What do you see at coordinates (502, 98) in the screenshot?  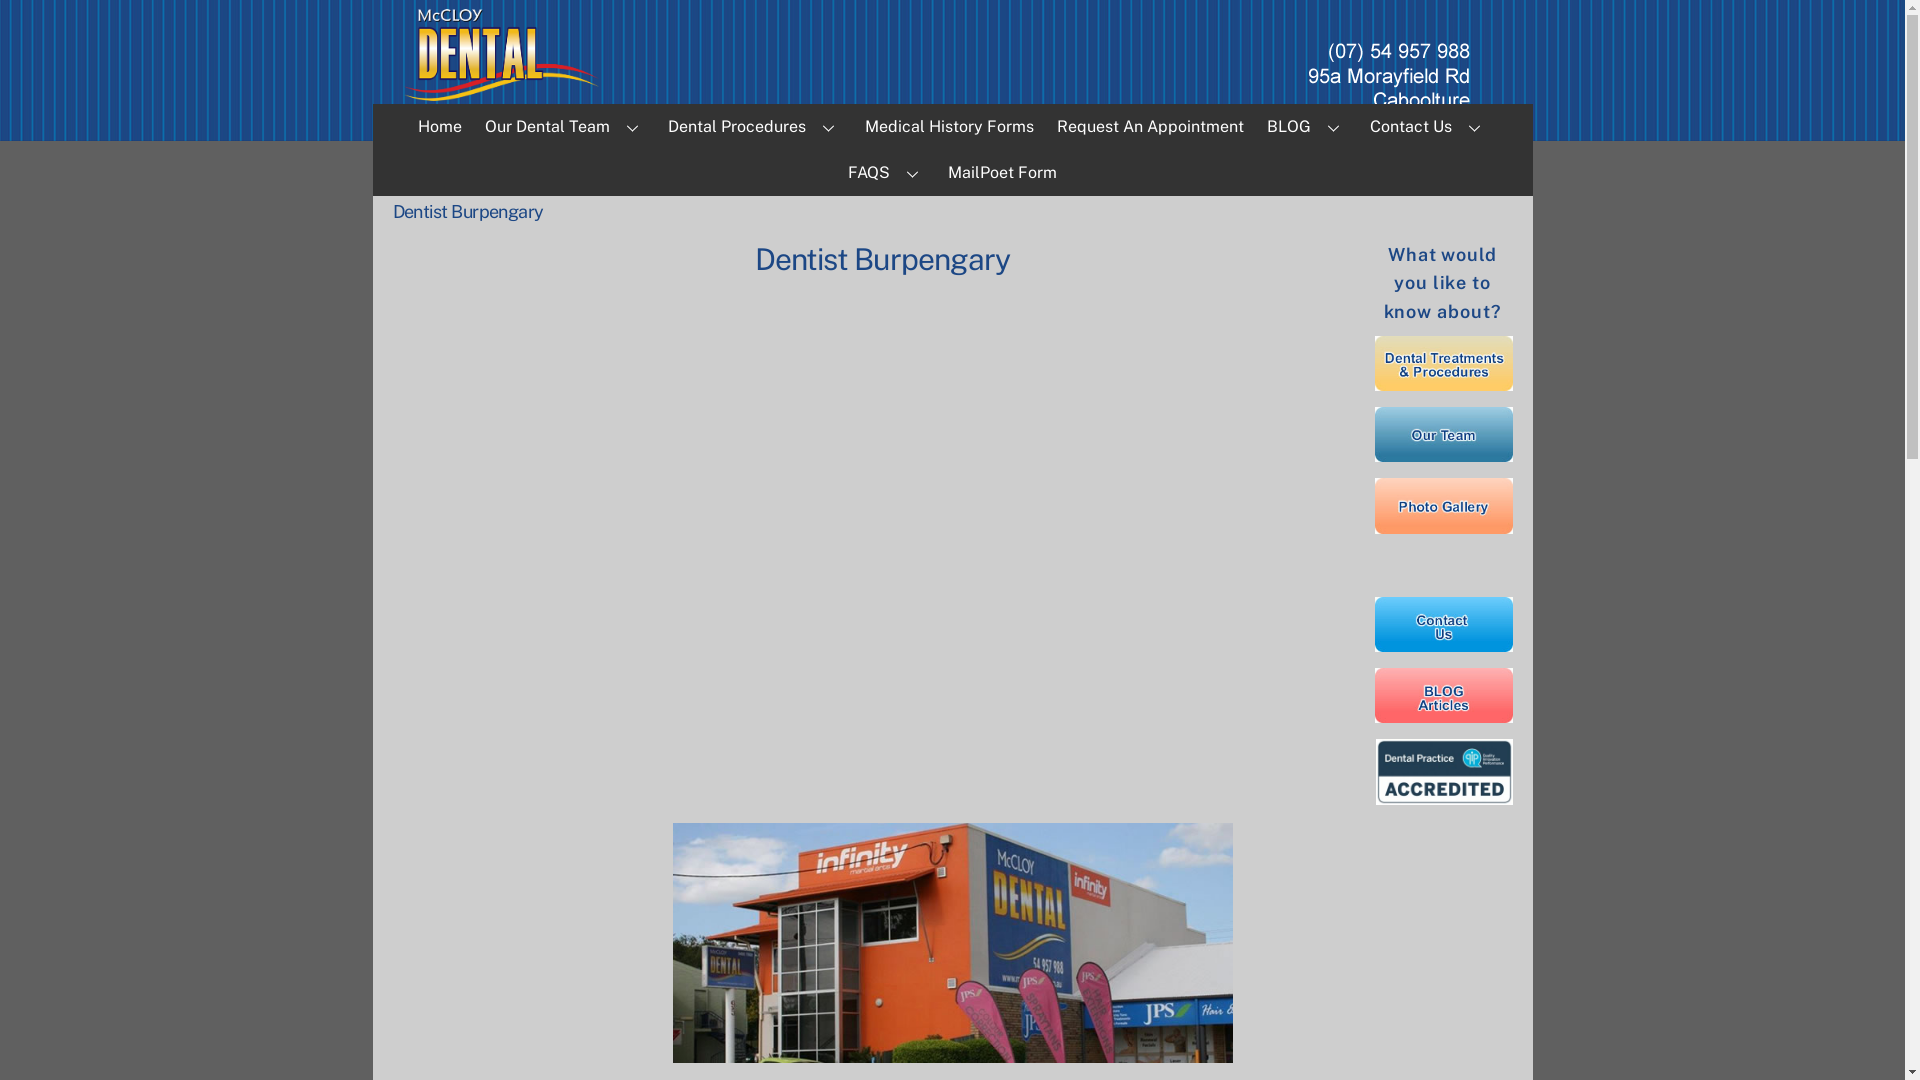 I see `McCloy Dental` at bounding box center [502, 98].